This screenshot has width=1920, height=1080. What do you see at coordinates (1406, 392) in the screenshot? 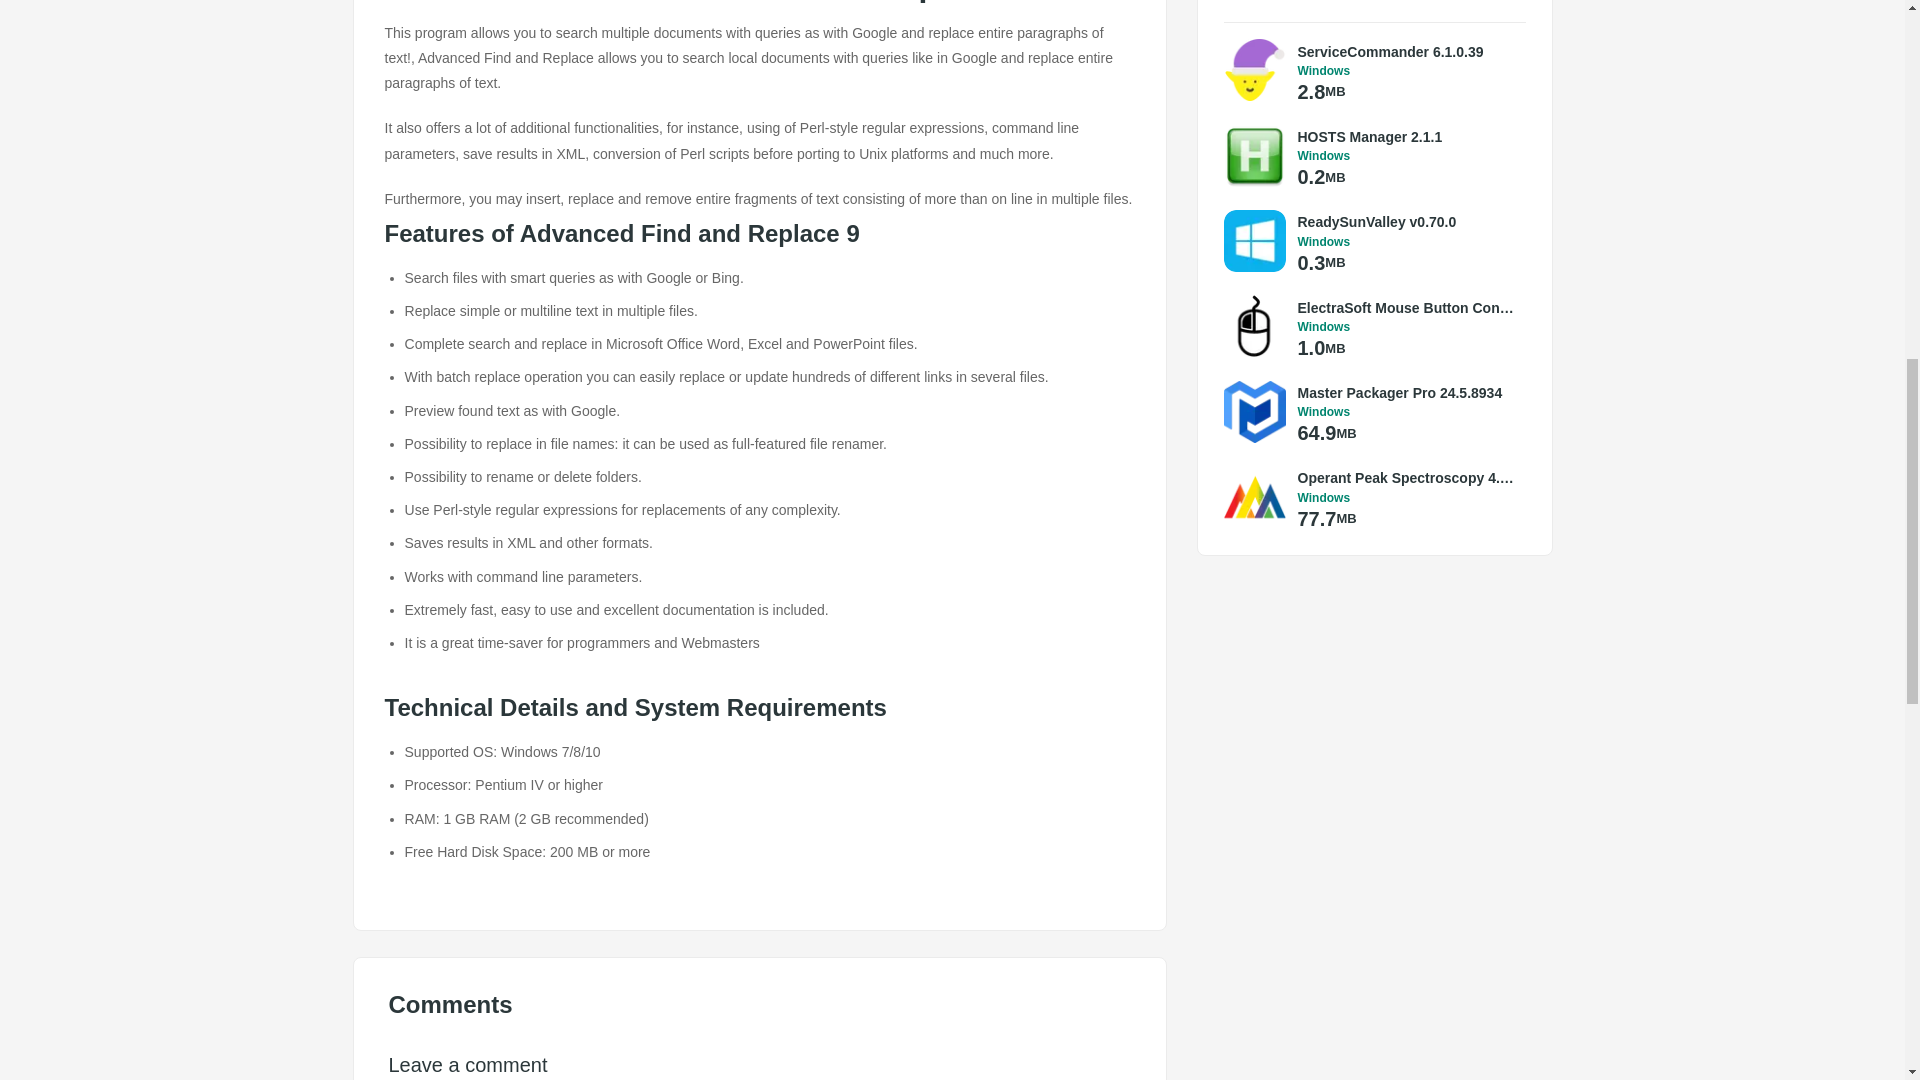
I see `Master Packager Pro 24.5.8934` at bounding box center [1406, 392].